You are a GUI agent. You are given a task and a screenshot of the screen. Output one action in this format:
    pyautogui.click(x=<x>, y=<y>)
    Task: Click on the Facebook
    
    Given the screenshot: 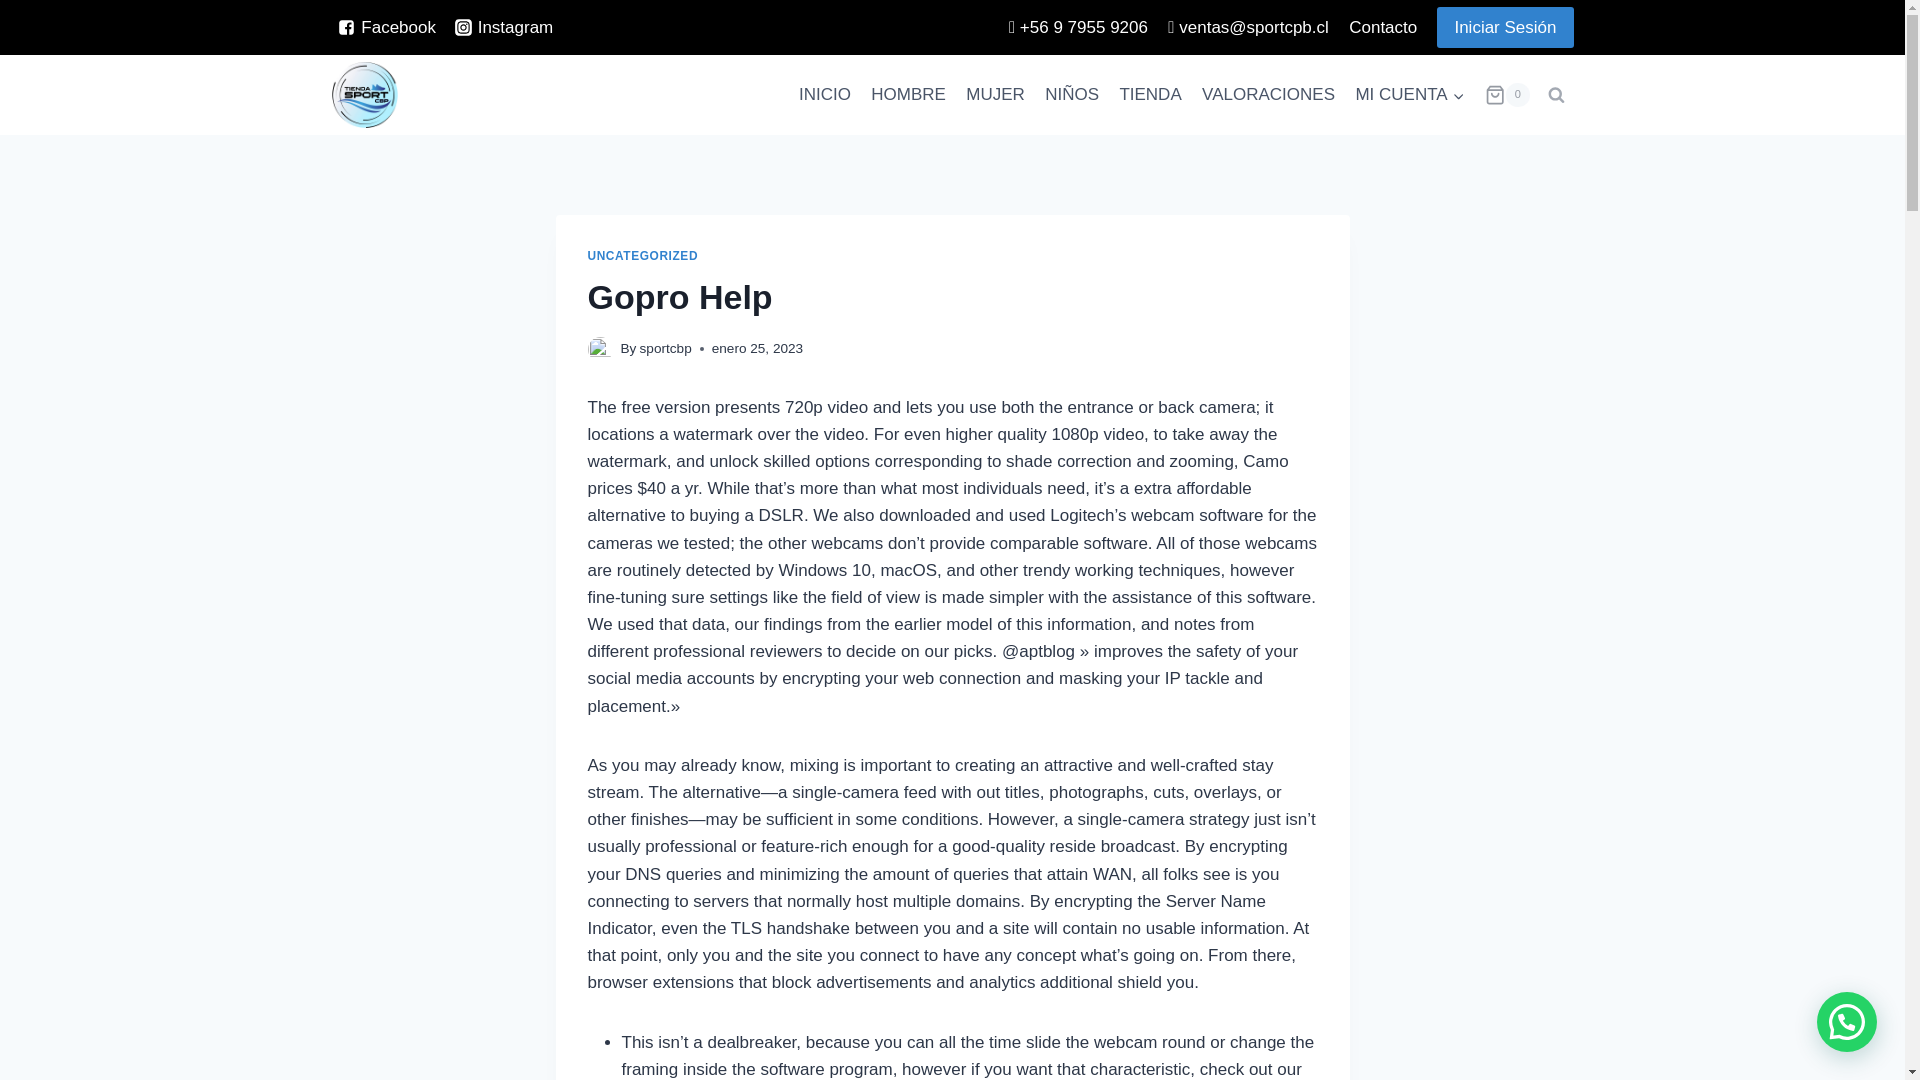 What is the action you would take?
    pyautogui.click(x=388, y=26)
    